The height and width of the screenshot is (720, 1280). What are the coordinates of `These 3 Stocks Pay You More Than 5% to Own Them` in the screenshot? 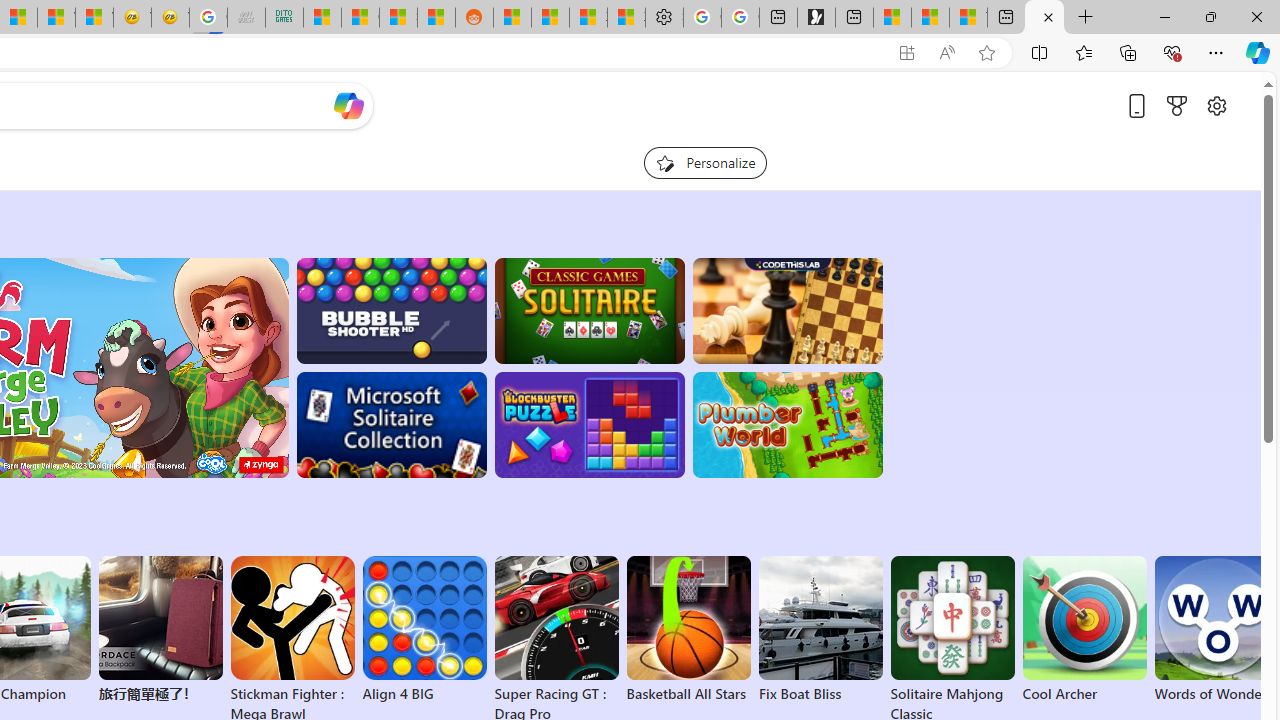 It's located at (968, 18).